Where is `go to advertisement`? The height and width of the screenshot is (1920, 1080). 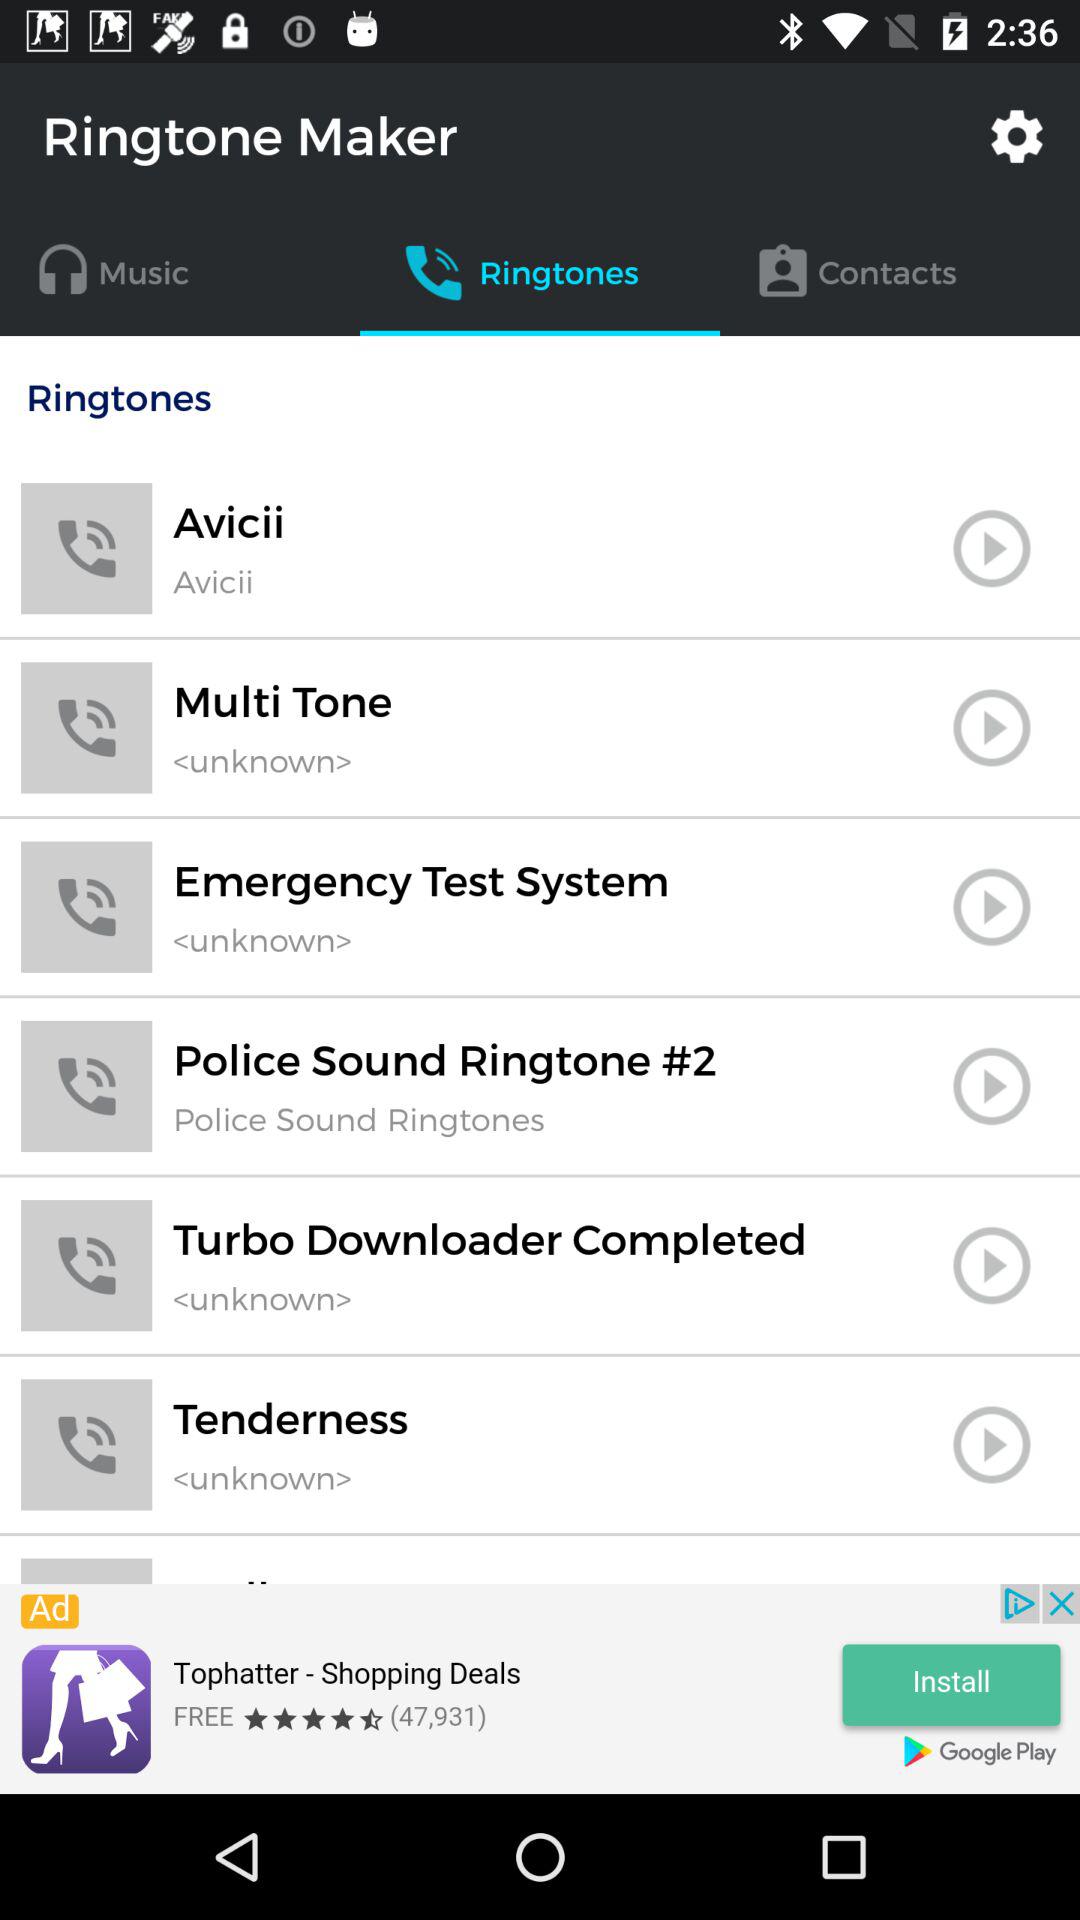 go to advertisement is located at coordinates (540, 1689).